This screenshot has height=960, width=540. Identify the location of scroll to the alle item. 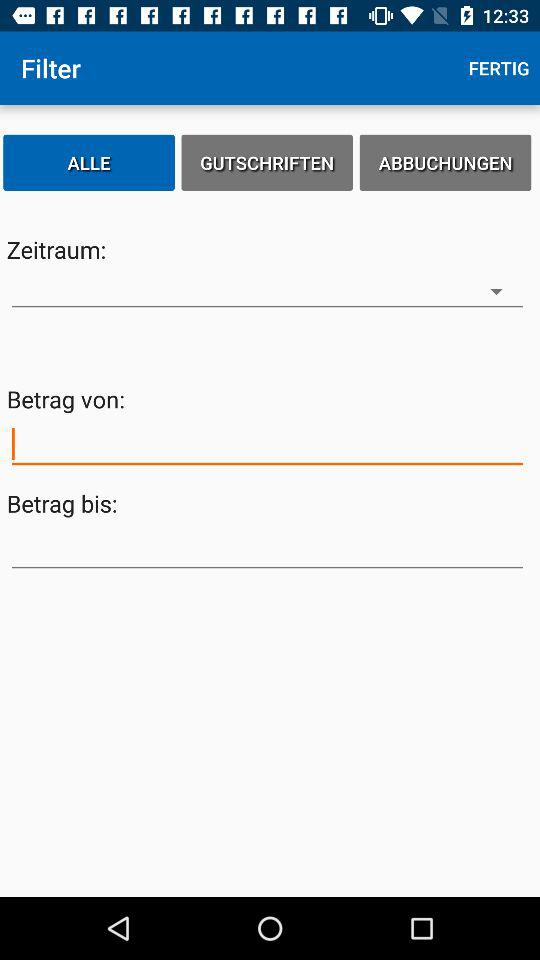
(89, 162).